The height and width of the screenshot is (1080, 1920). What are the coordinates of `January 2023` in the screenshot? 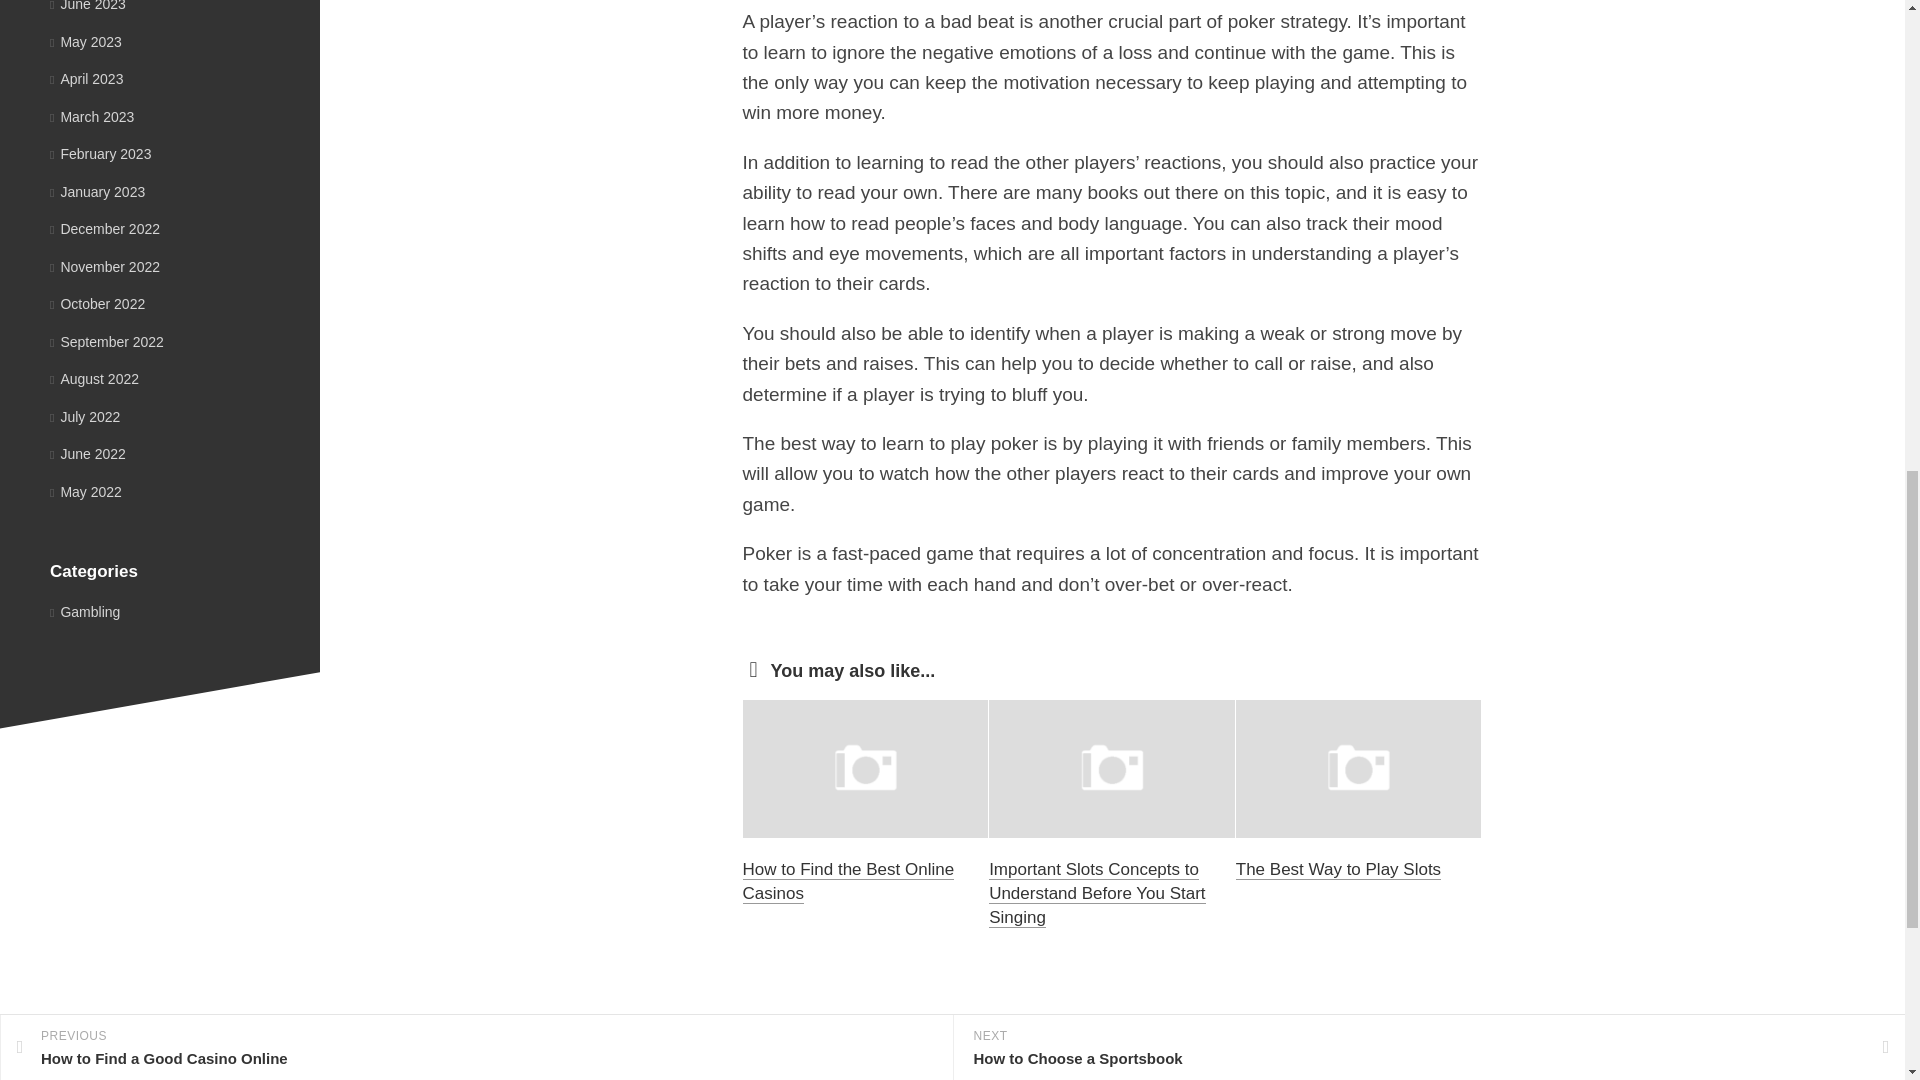 It's located at (97, 191).